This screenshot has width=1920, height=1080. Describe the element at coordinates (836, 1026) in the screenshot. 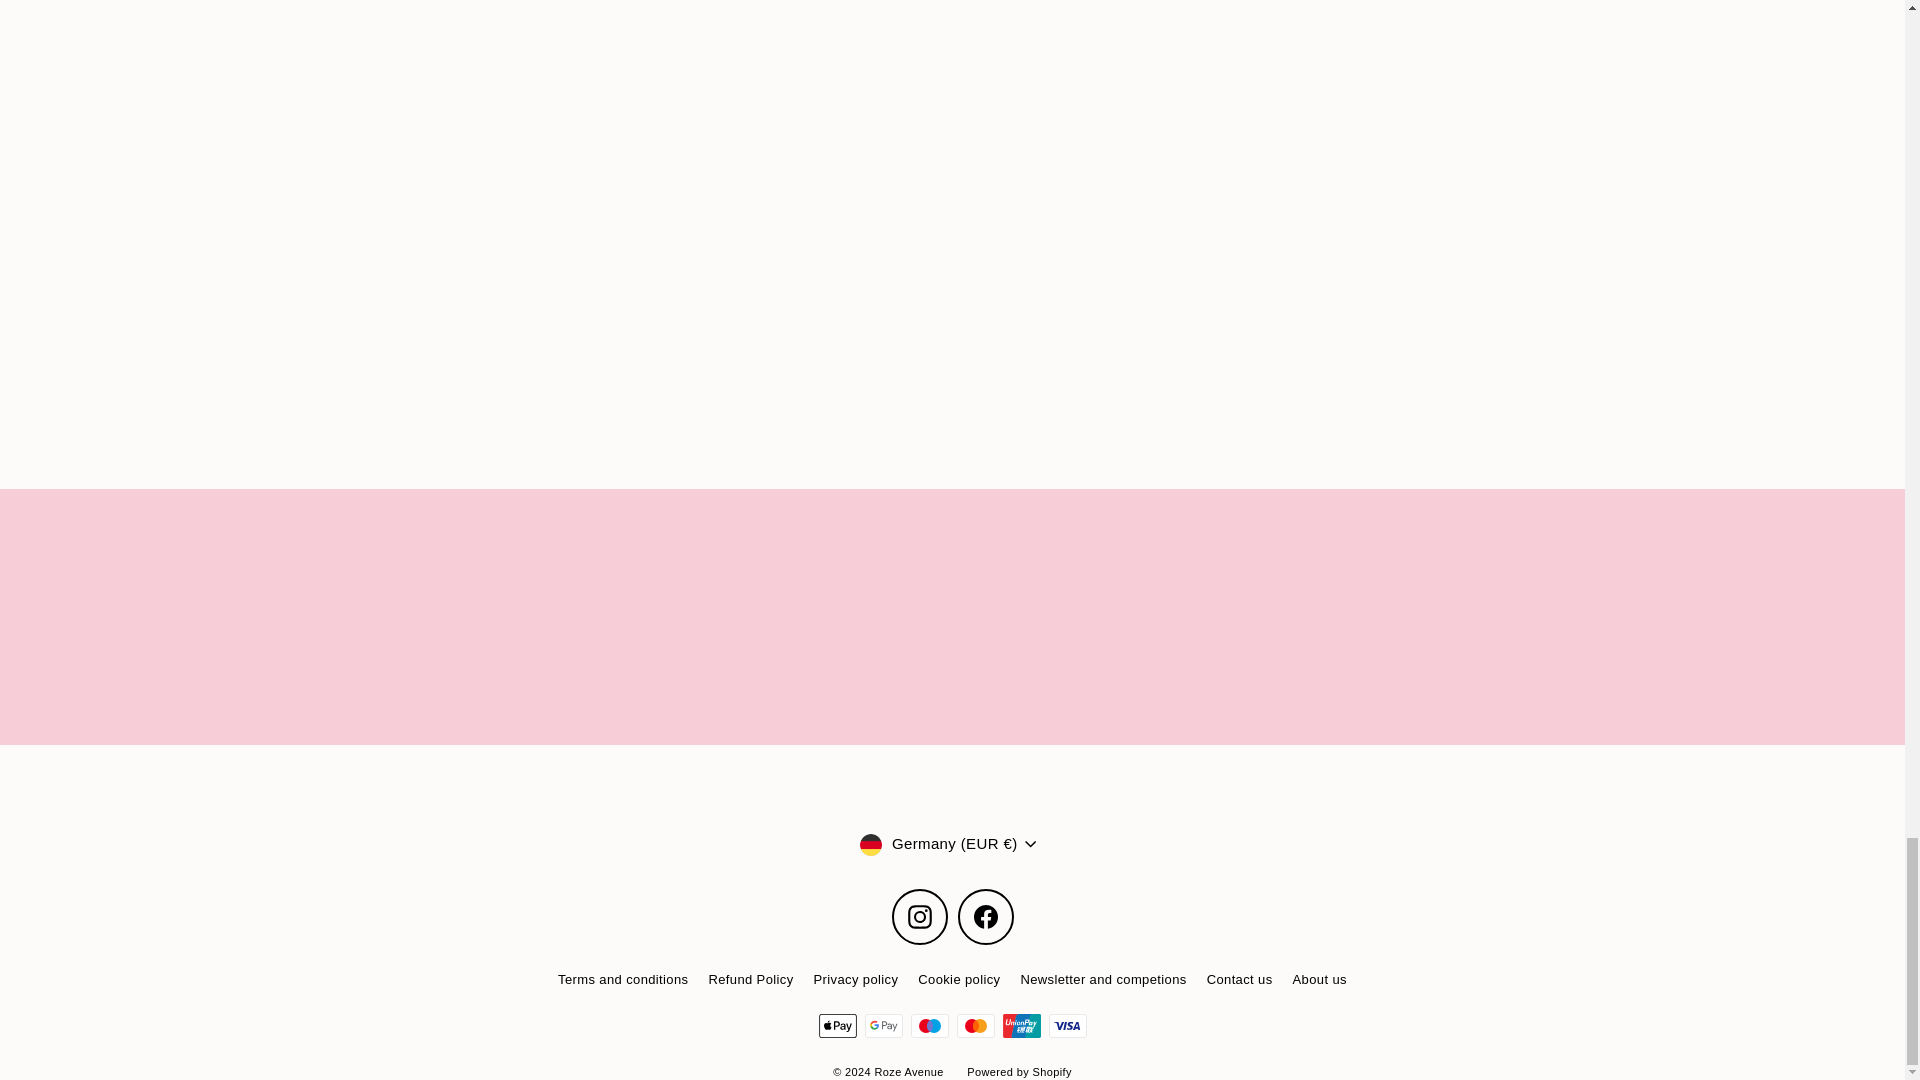

I see `Apple Pay` at that location.